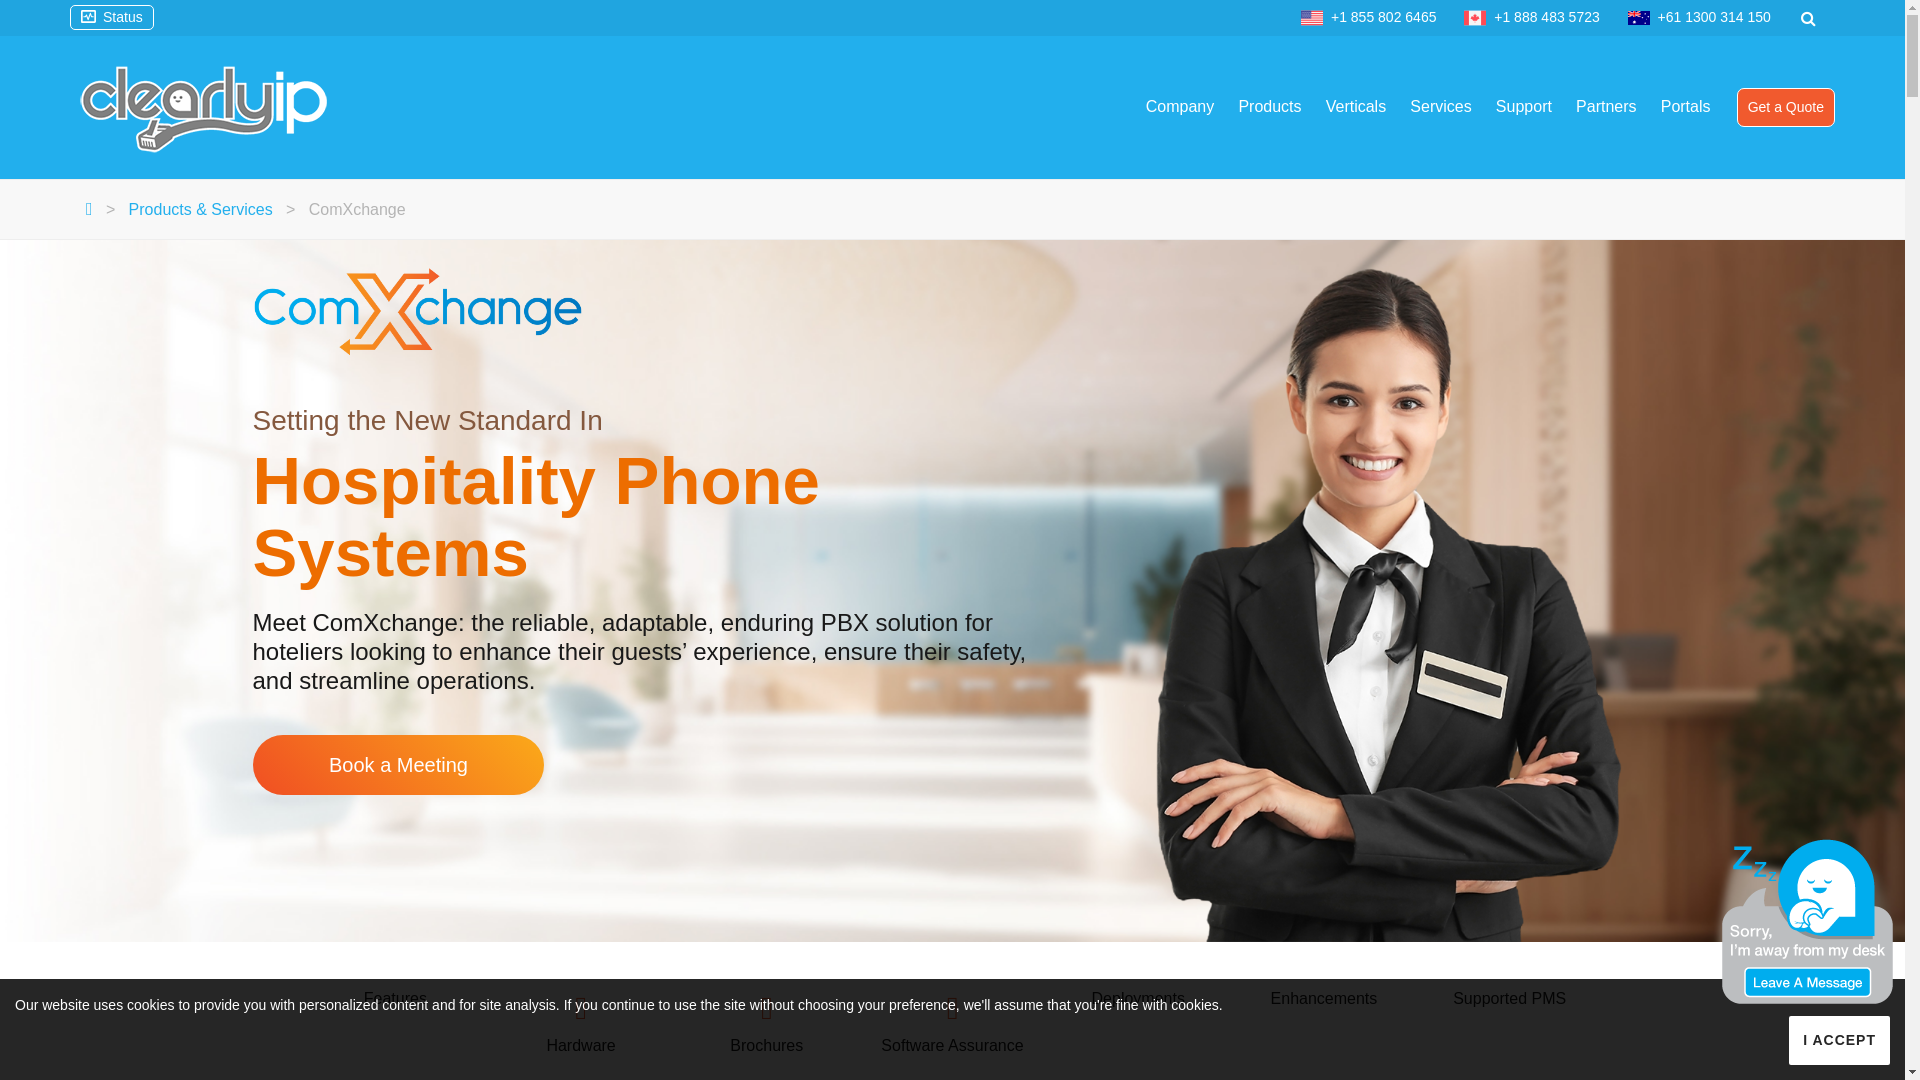 Image resolution: width=1920 pixels, height=1080 pixels. Describe the element at coordinates (581, 1022) in the screenshot. I see `Hardware` at that location.